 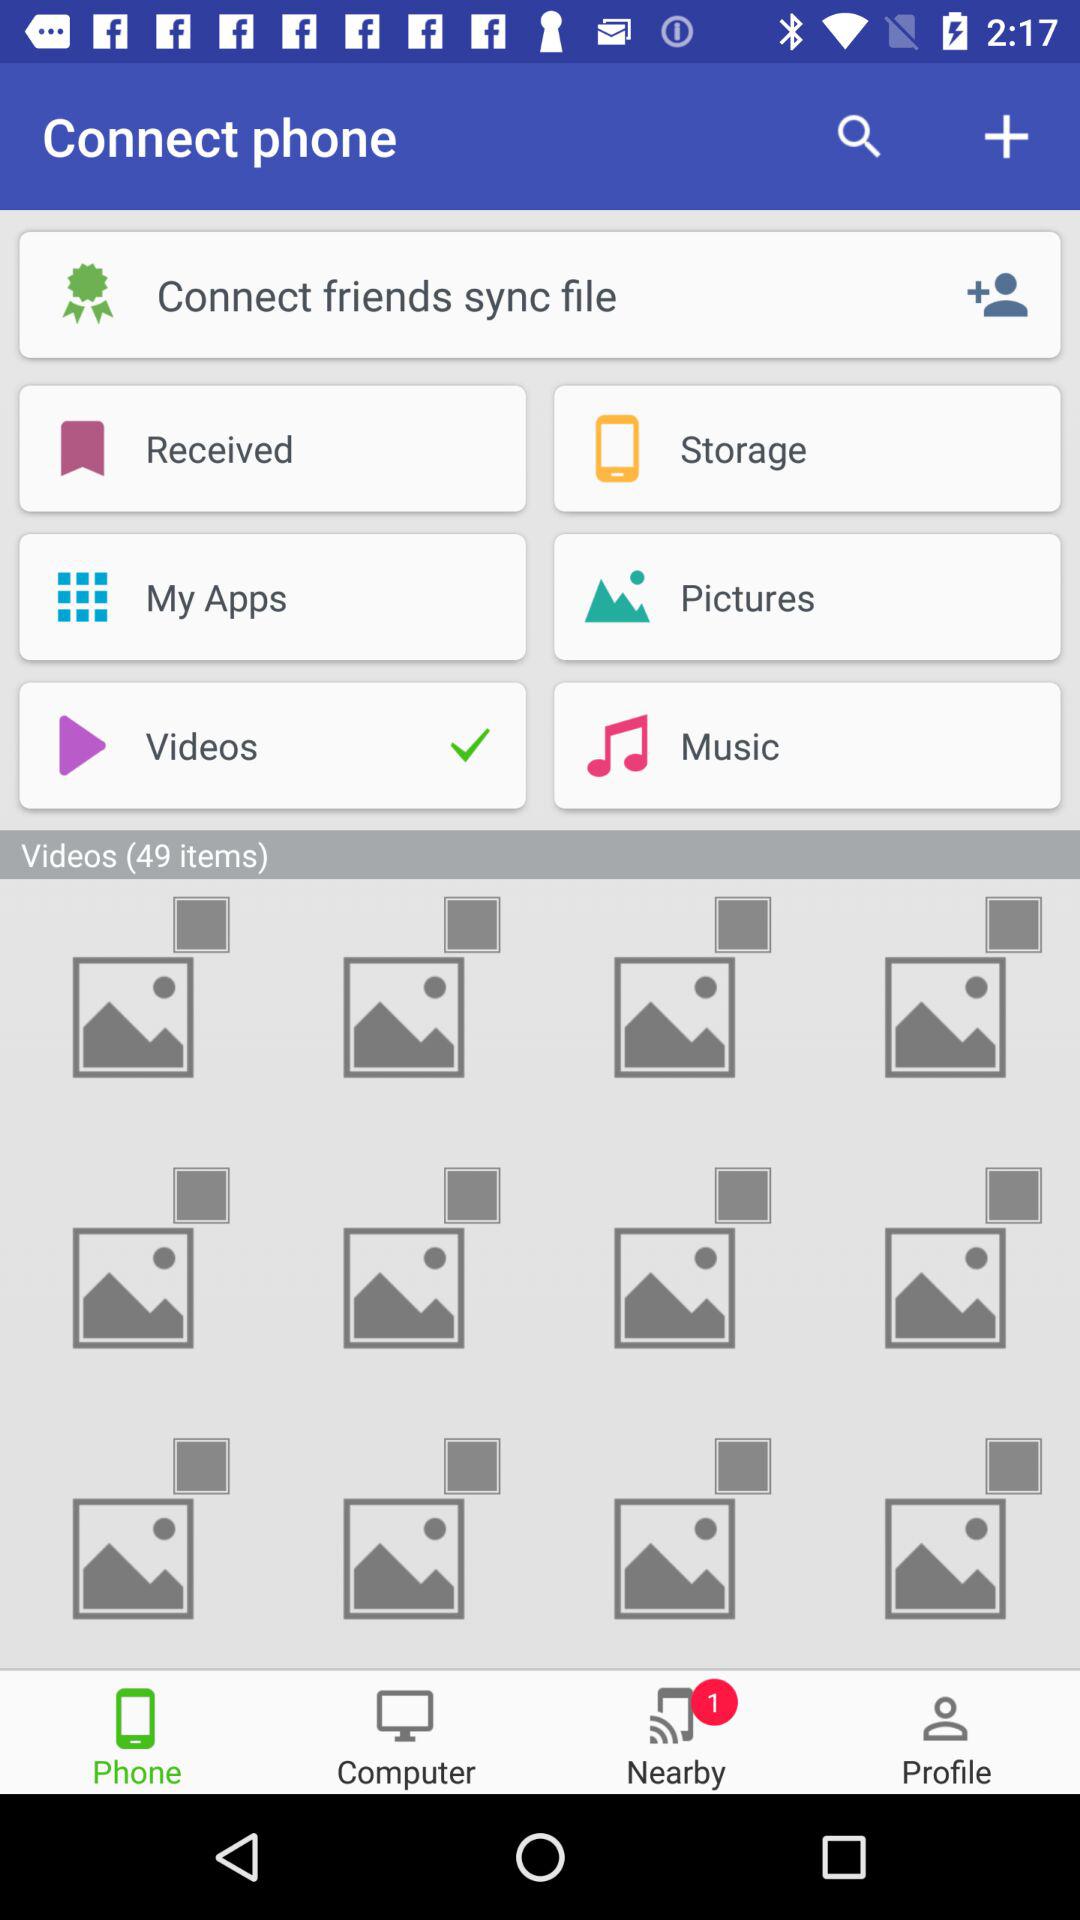 What do you see at coordinates (219, 1466) in the screenshot?
I see `click to photo option` at bounding box center [219, 1466].